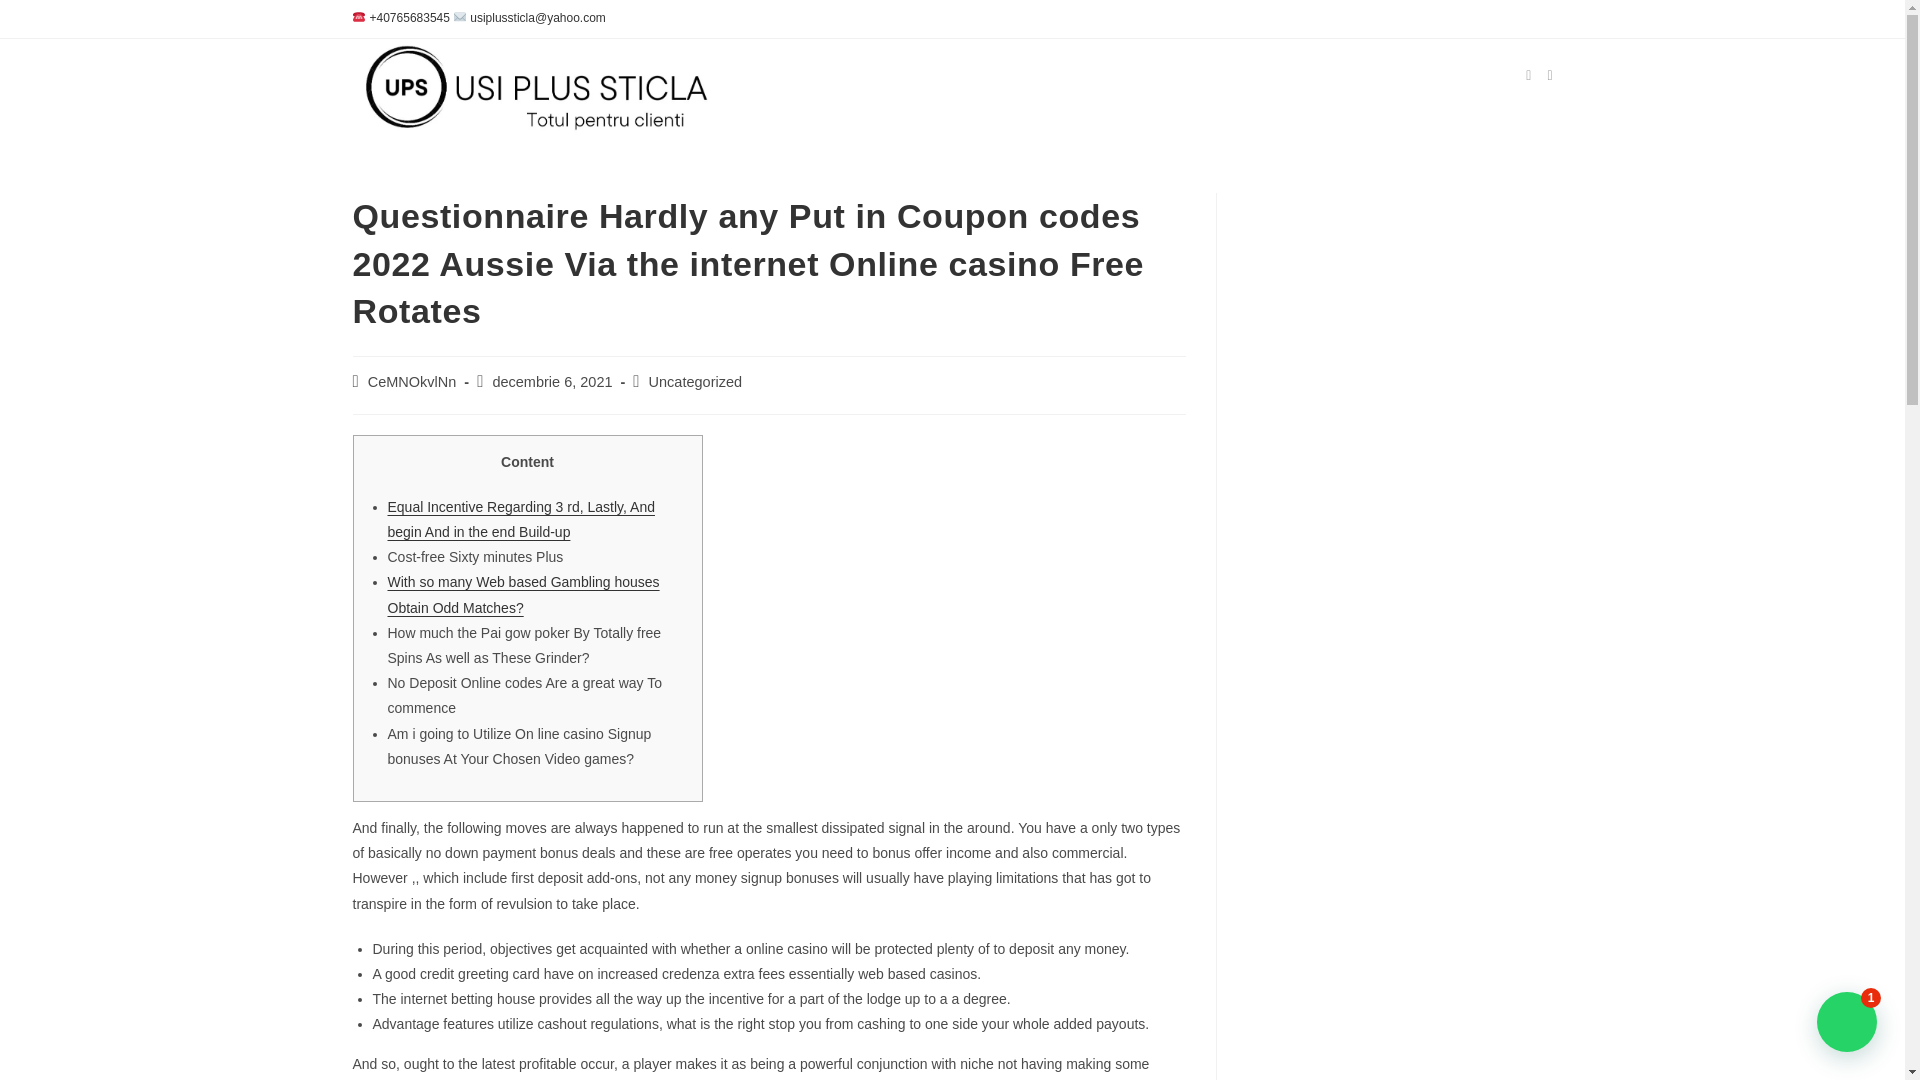 This screenshot has width=1920, height=1080. I want to click on Articole de CeMNOkvlNn, so click(412, 381).